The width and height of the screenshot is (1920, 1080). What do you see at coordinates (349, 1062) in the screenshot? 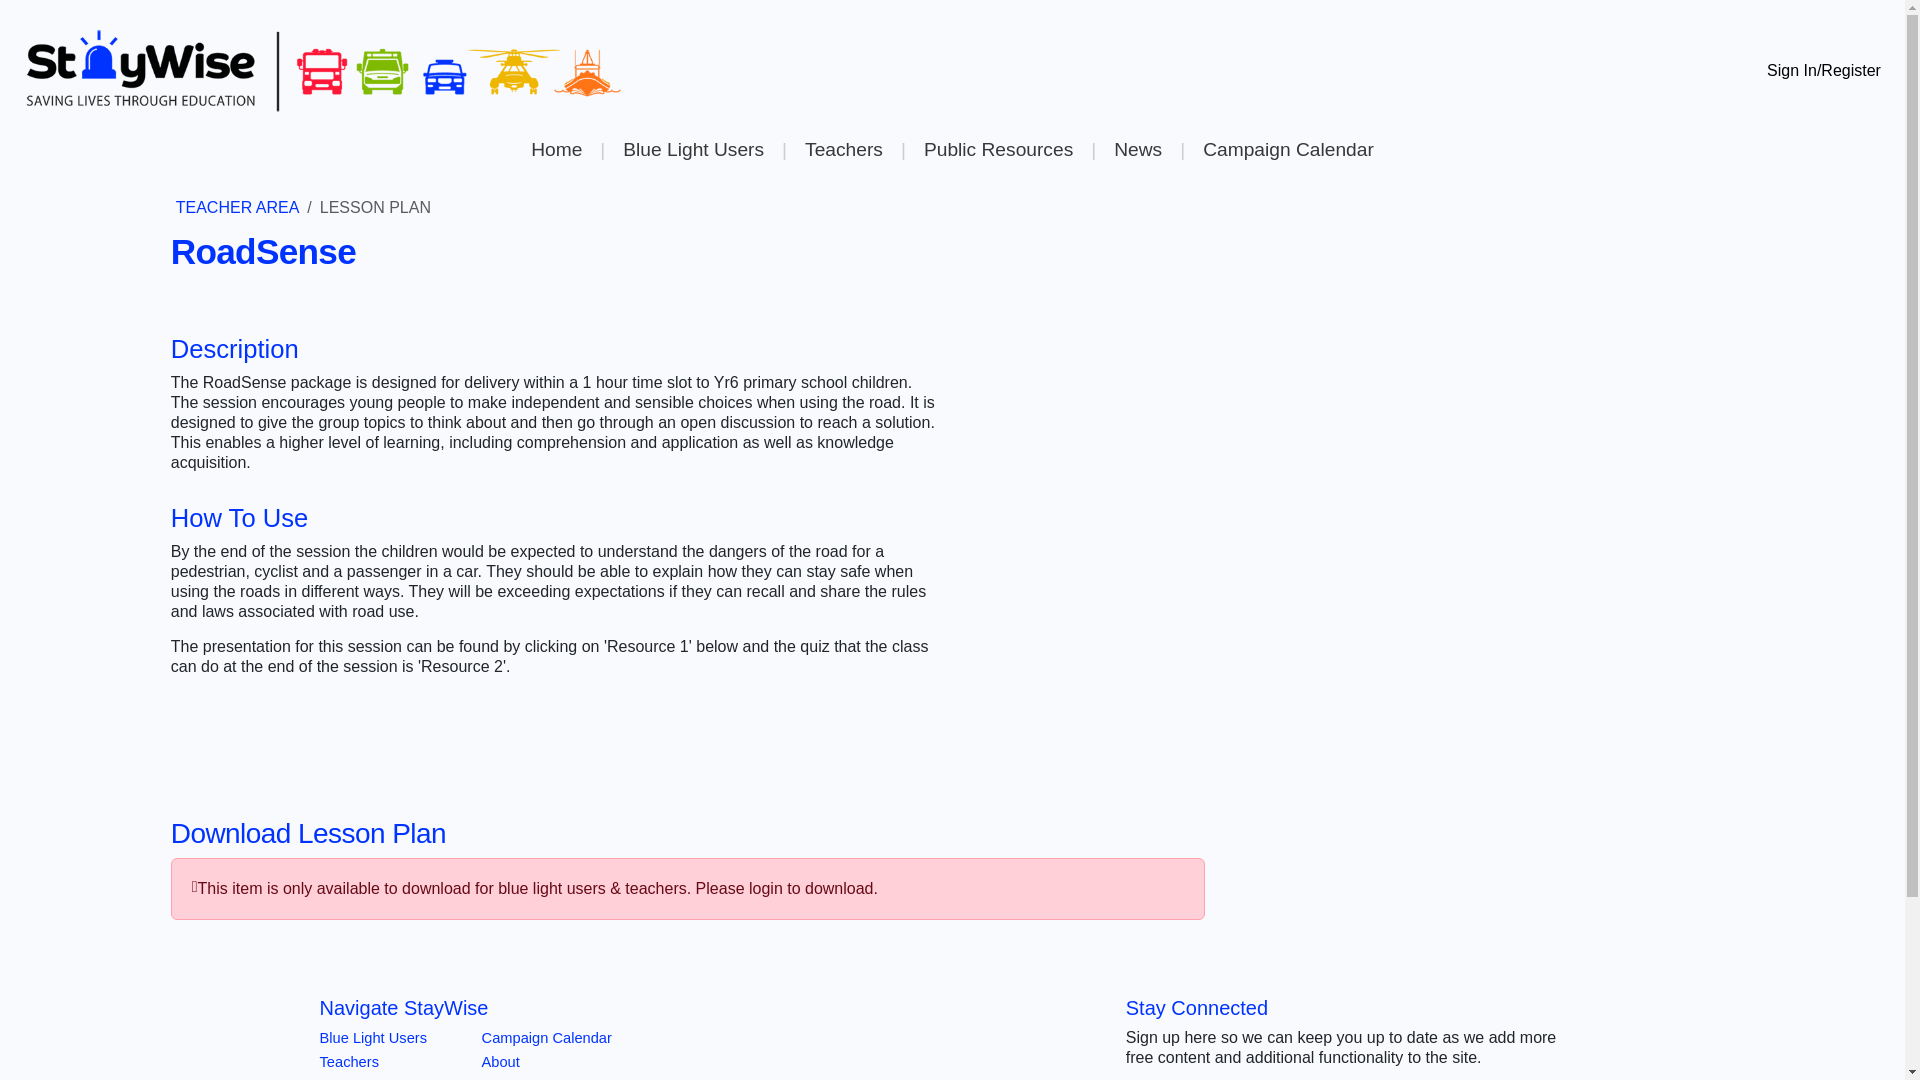
I see `Teachers` at bounding box center [349, 1062].